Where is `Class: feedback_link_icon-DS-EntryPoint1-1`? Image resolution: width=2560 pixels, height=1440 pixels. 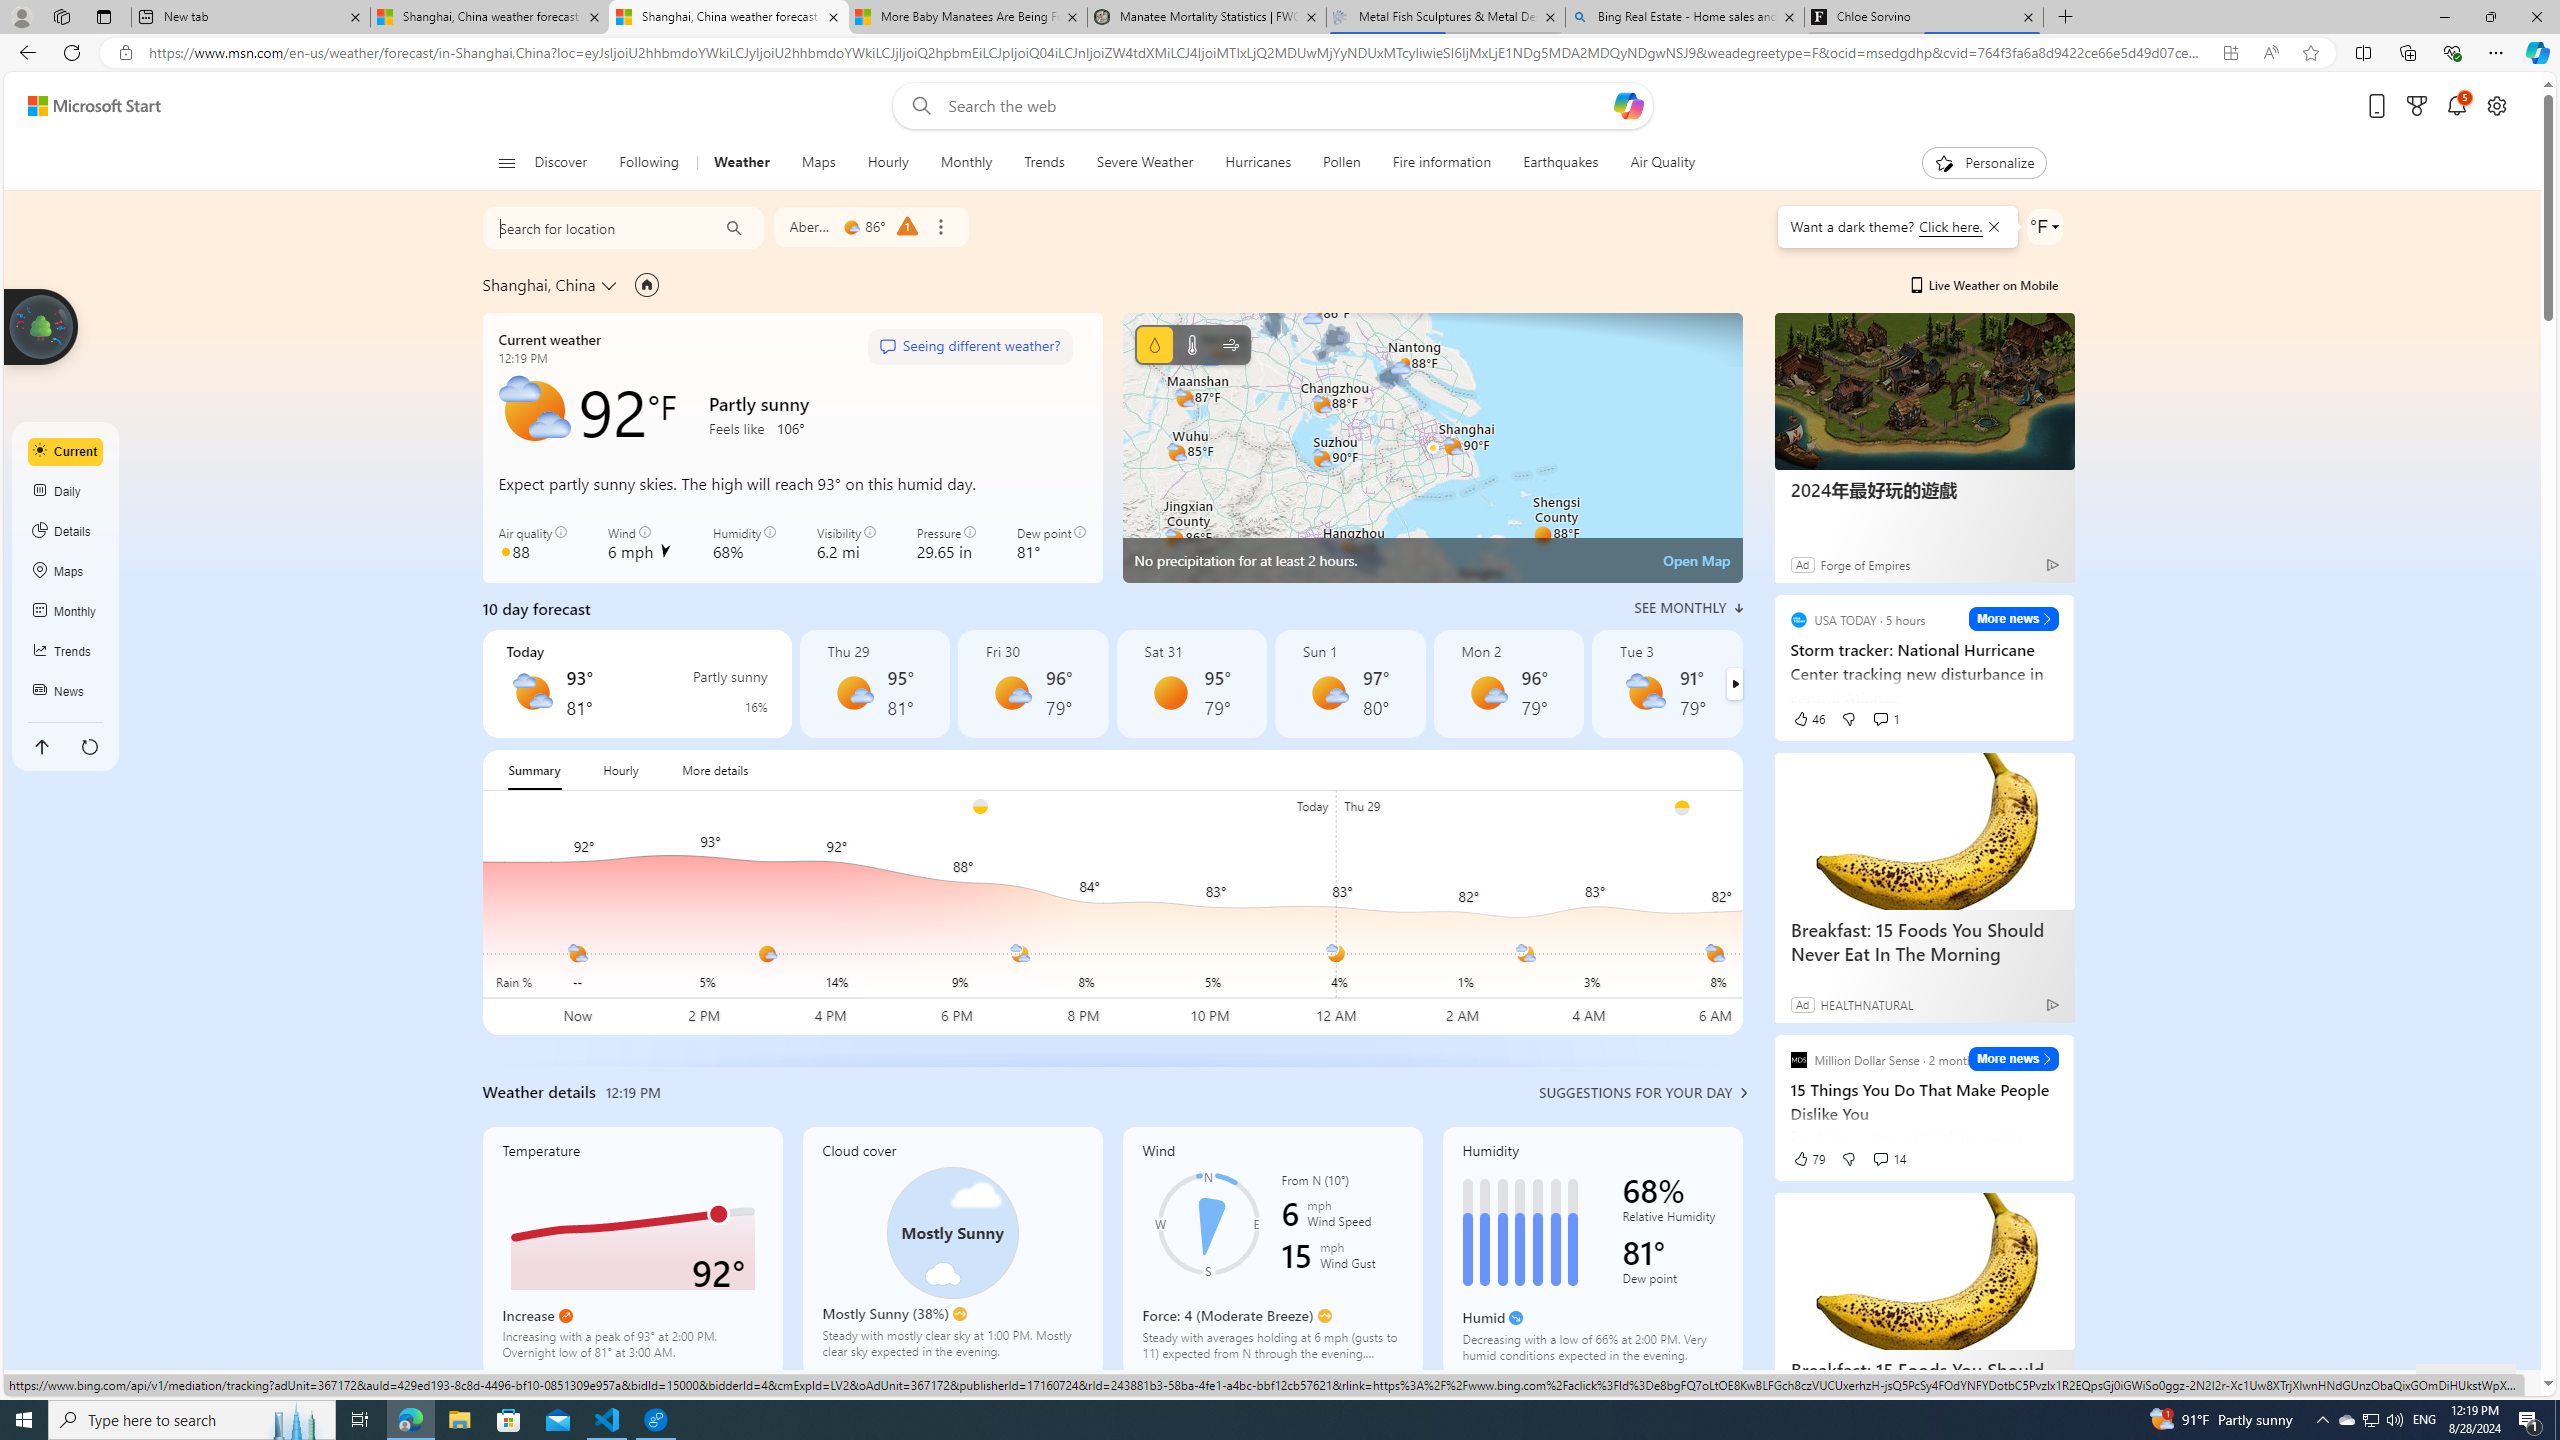 Class: feedback_link_icon-DS-EntryPoint1-1 is located at coordinates (2436, 1383).